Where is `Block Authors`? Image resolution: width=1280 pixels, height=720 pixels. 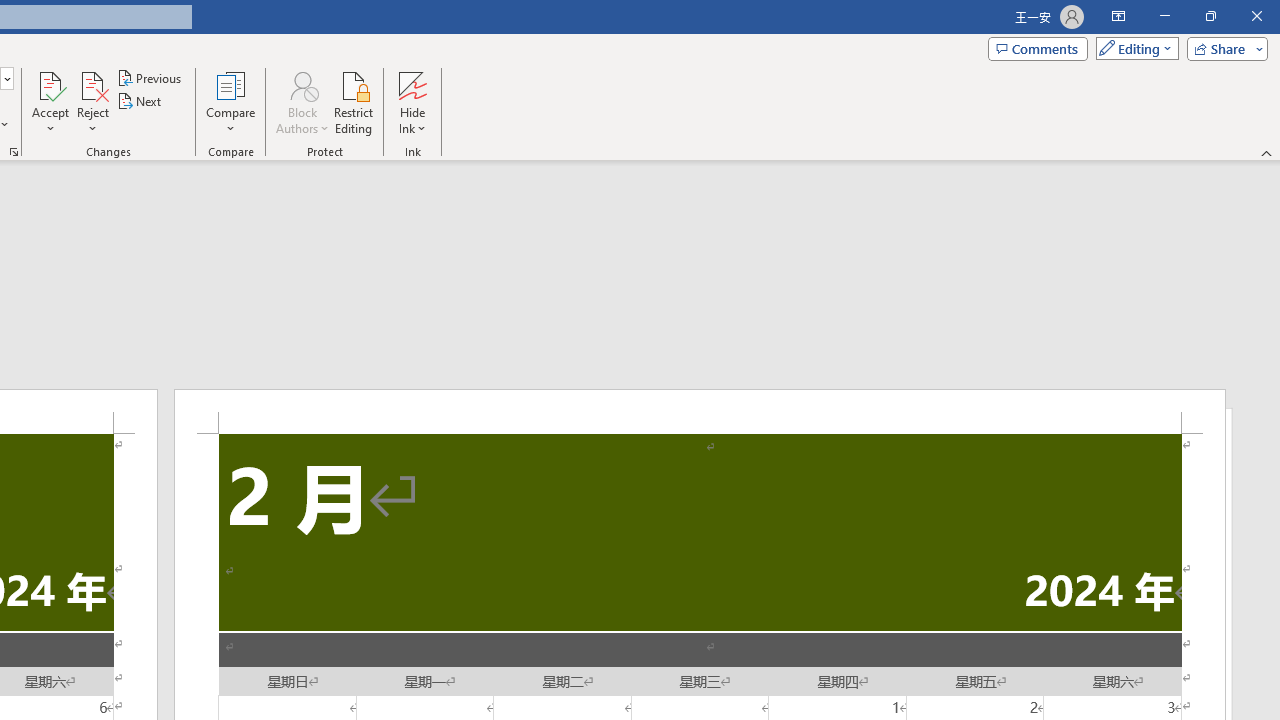 Block Authors is located at coordinates (302, 102).